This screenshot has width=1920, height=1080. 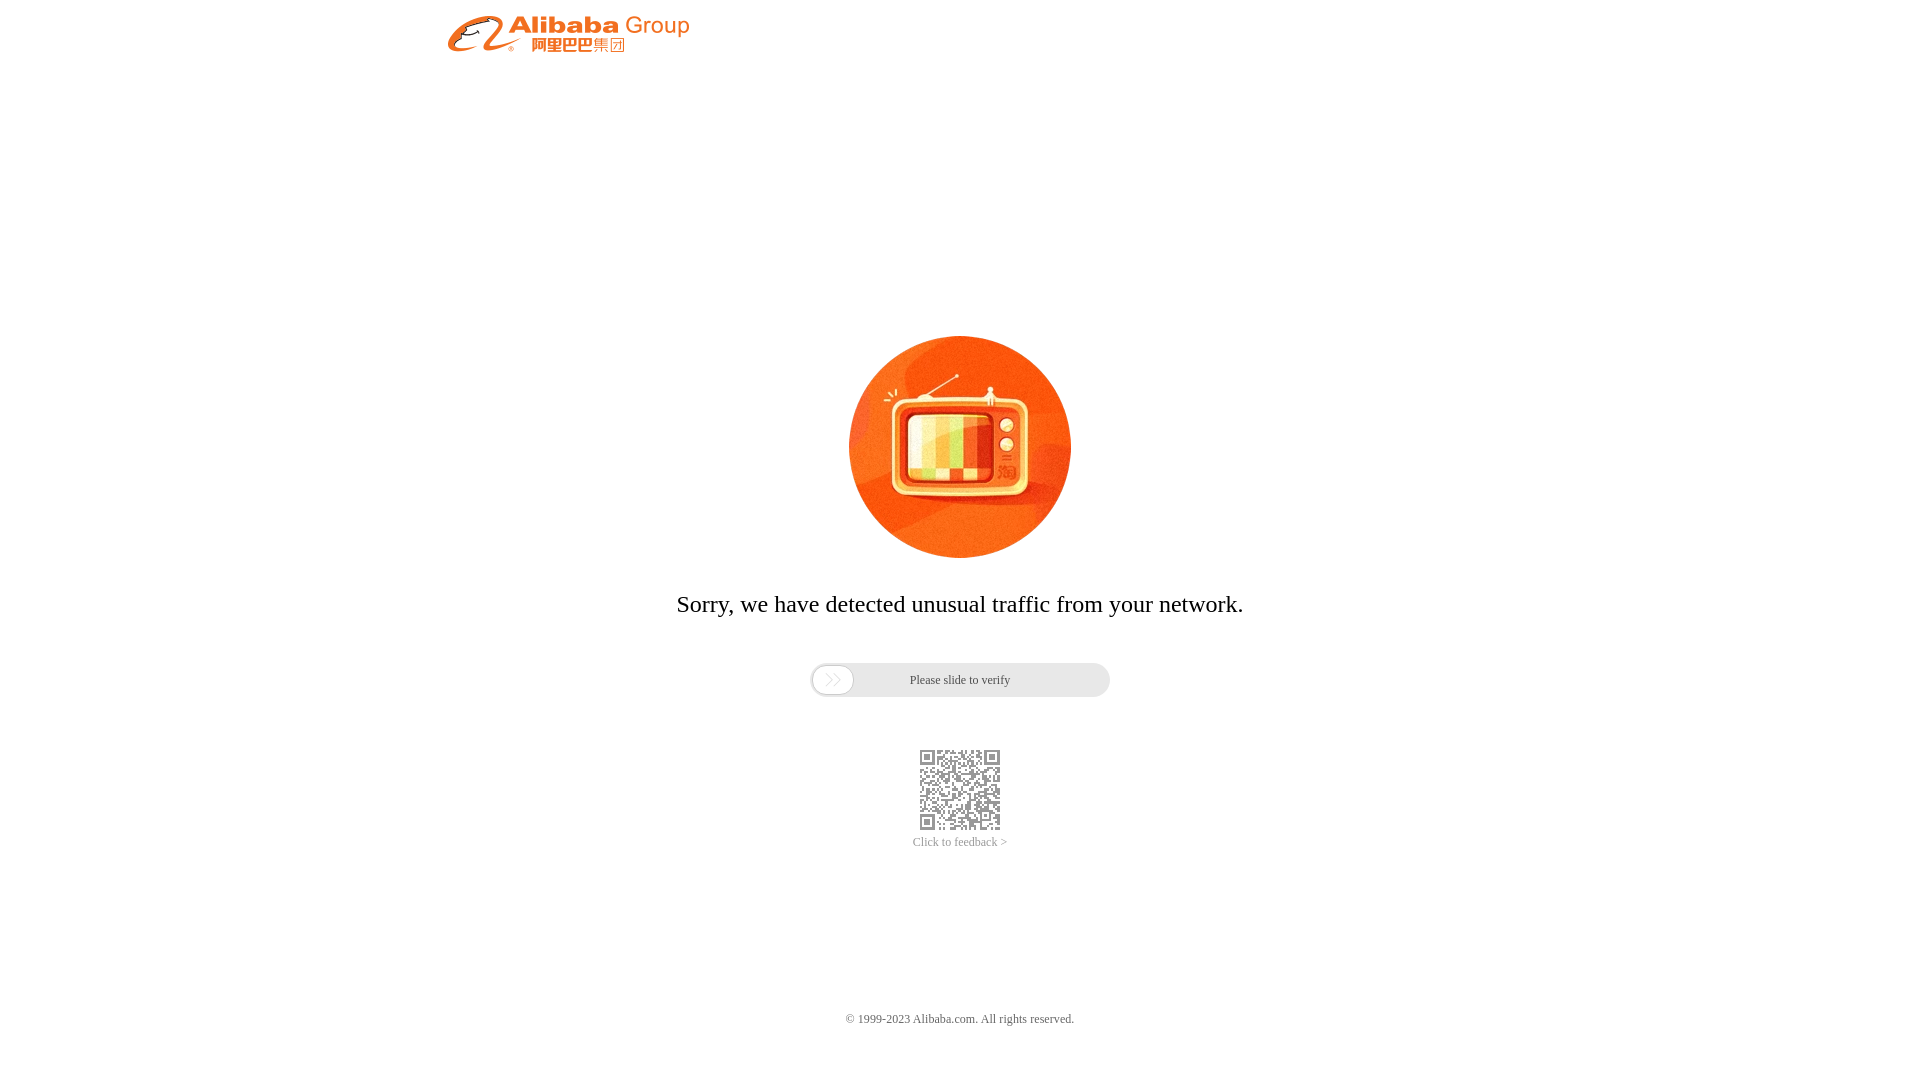 I want to click on Click to feedback >, so click(x=960, y=842).